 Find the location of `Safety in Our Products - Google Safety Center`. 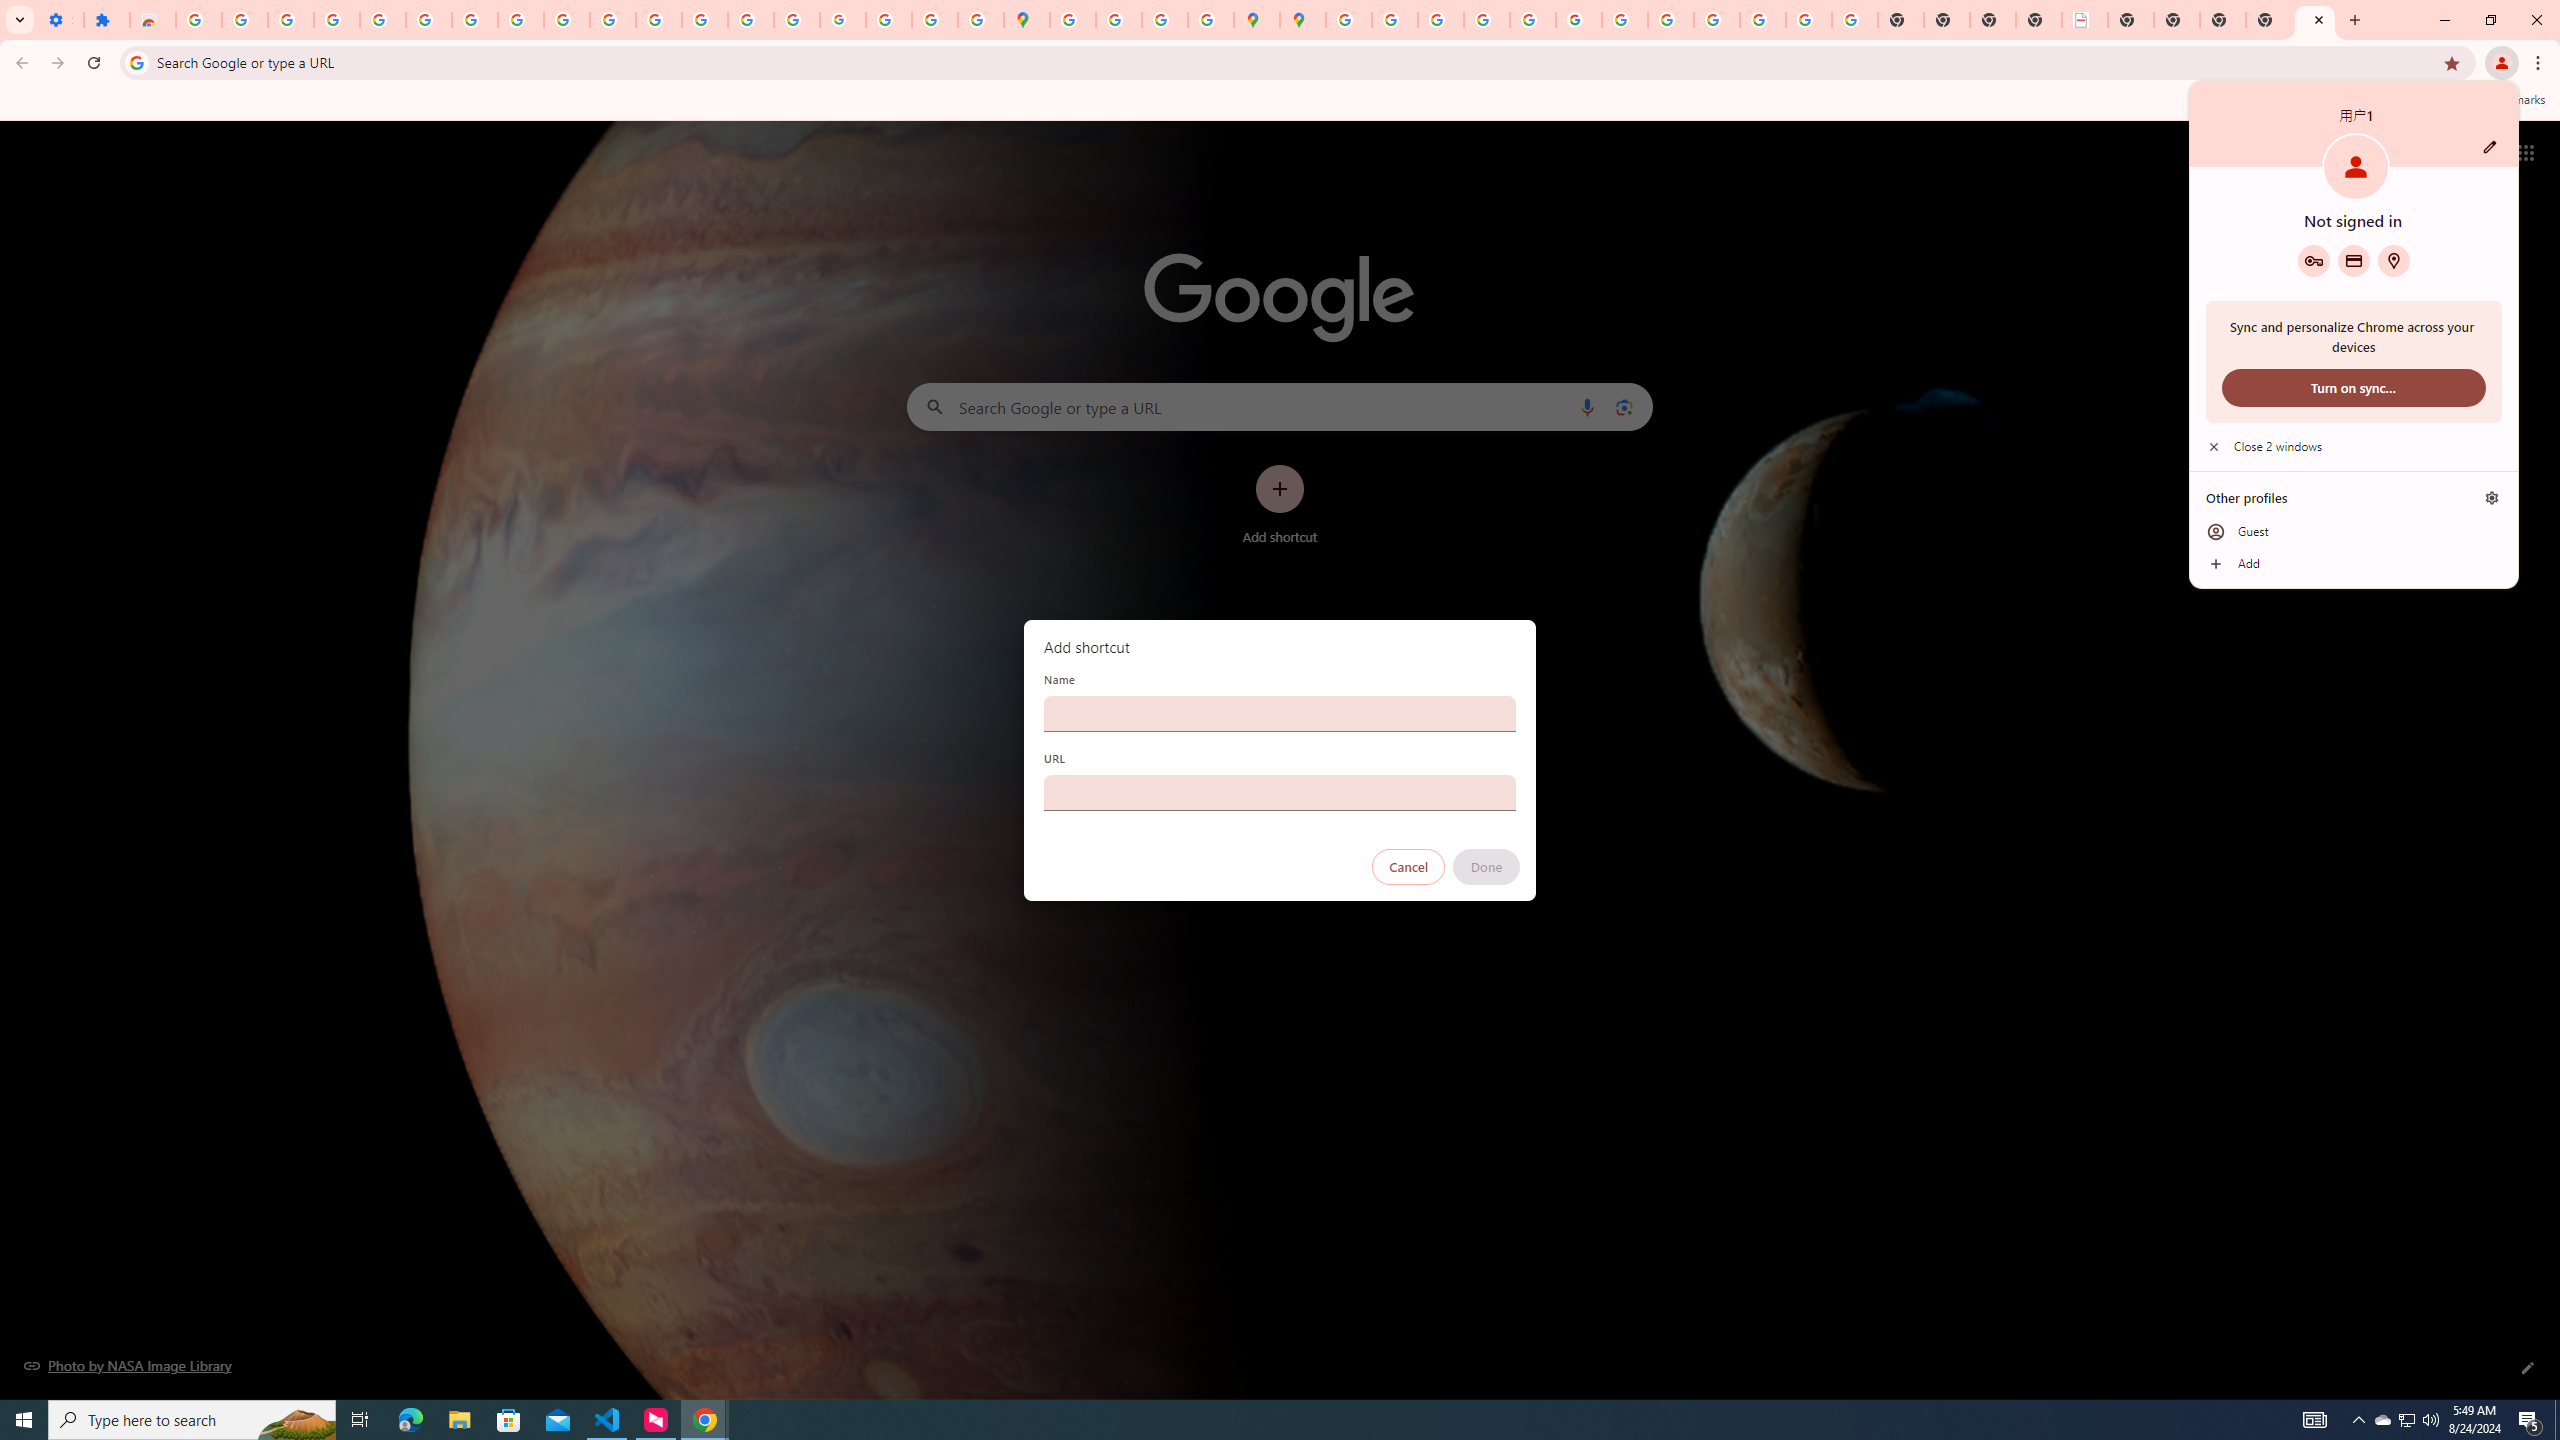

Safety in Our Products - Google Safety Center is located at coordinates (1212, 20).